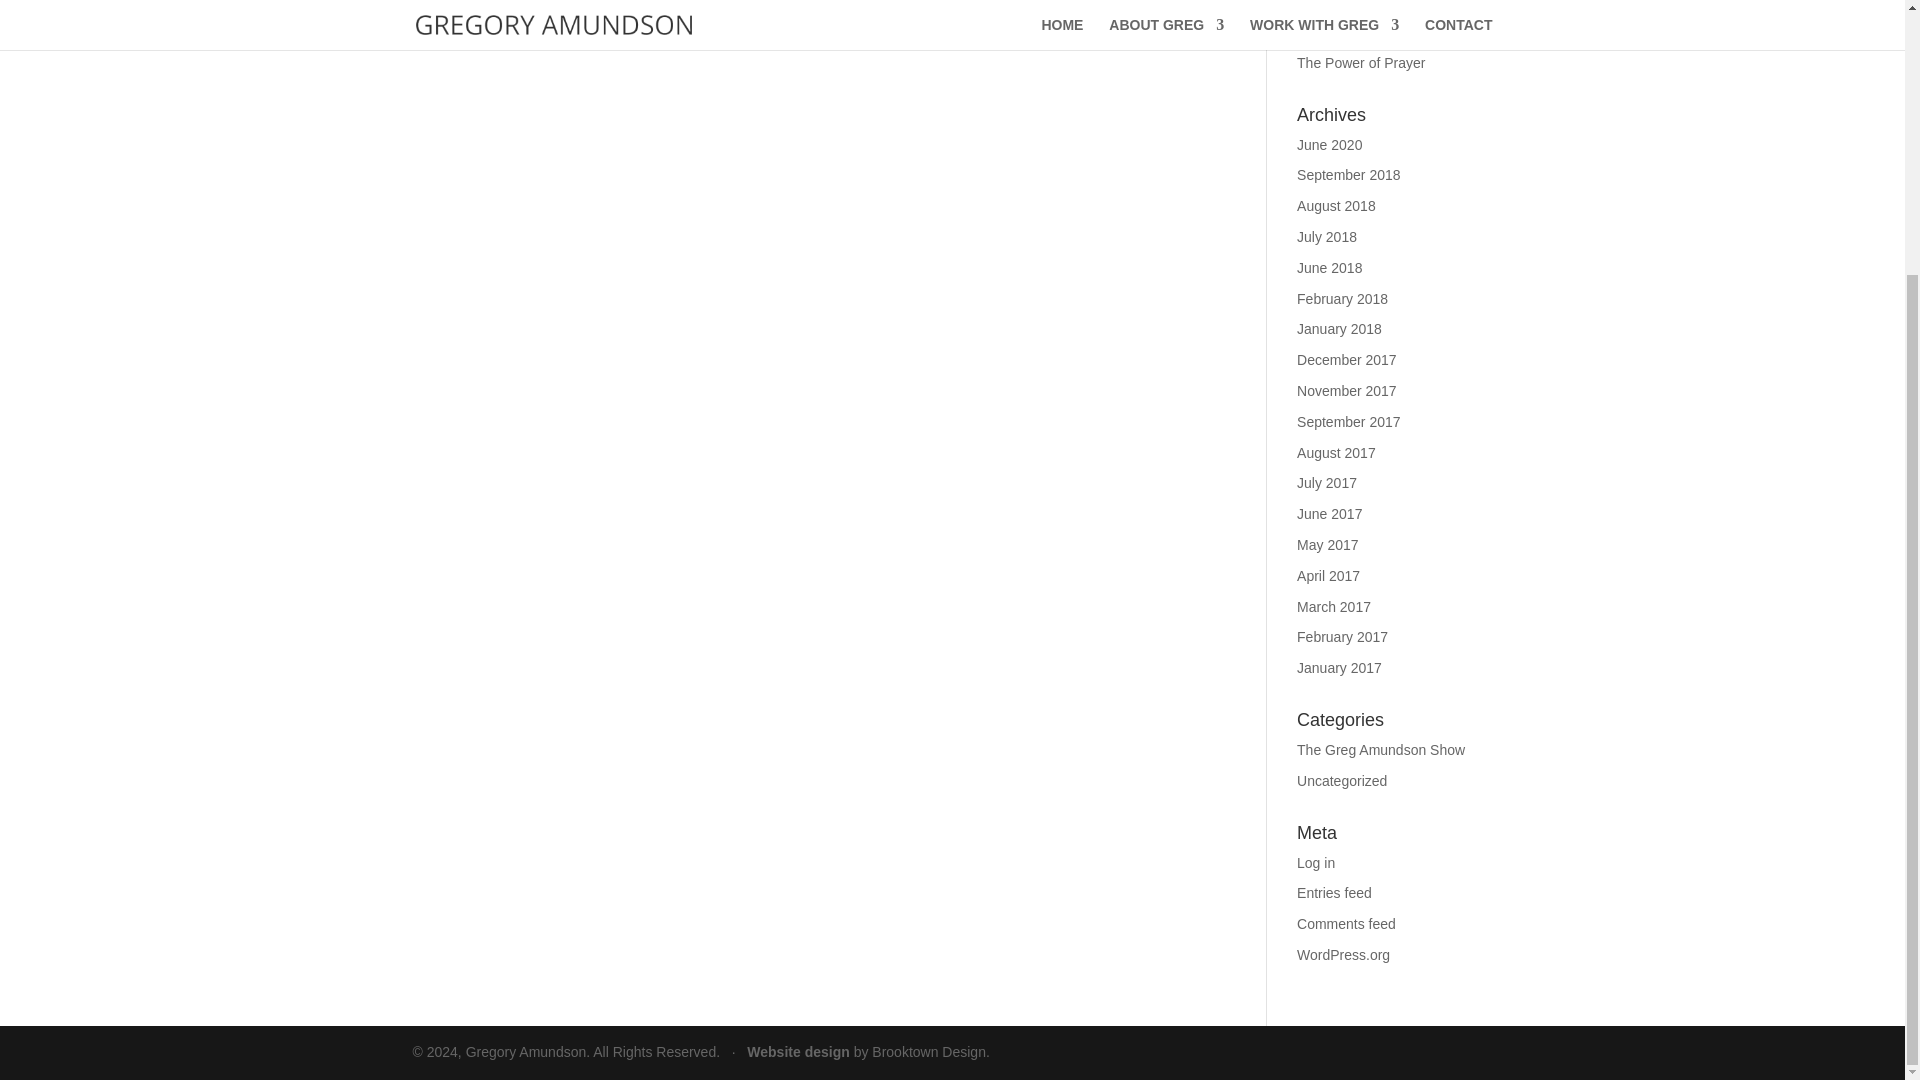 The width and height of the screenshot is (1920, 1080). I want to click on February 2018, so click(1342, 298).